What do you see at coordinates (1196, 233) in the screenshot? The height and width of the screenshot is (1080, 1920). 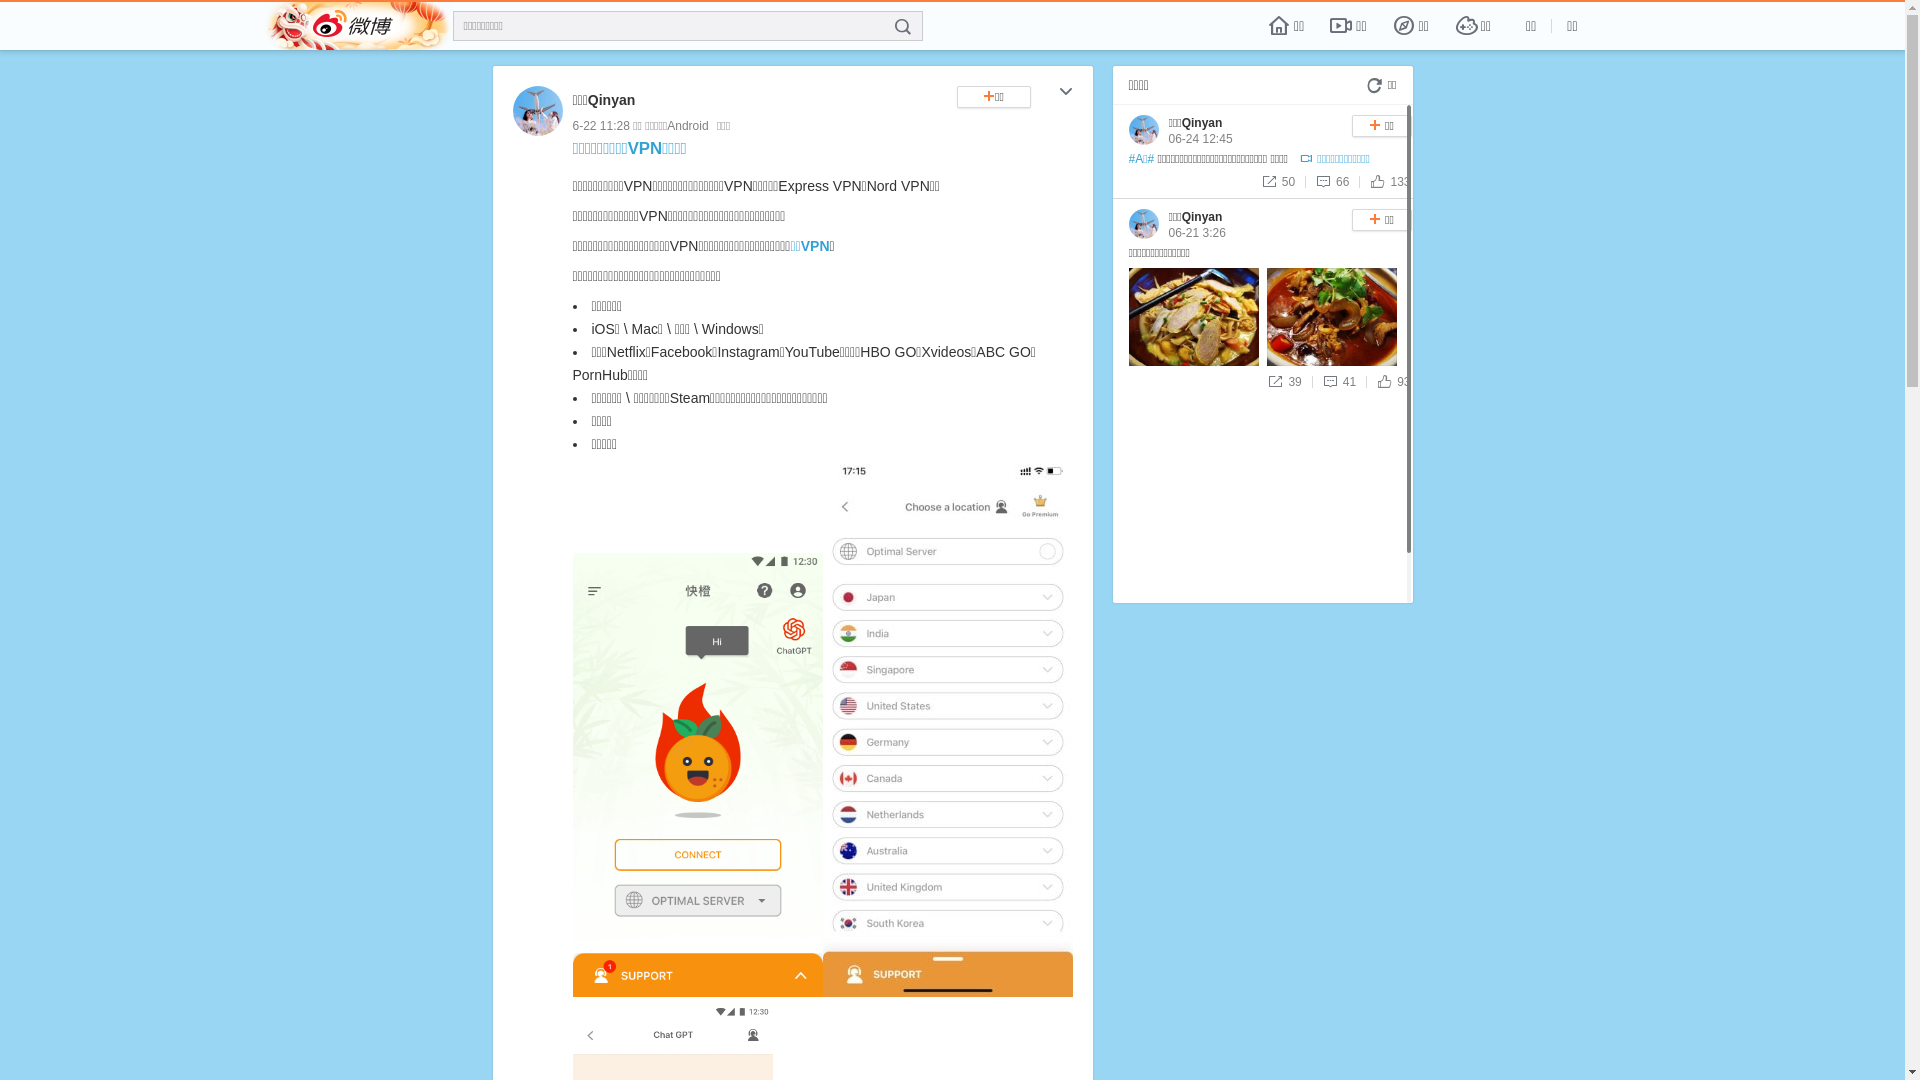 I see `06-21 3:26` at bounding box center [1196, 233].